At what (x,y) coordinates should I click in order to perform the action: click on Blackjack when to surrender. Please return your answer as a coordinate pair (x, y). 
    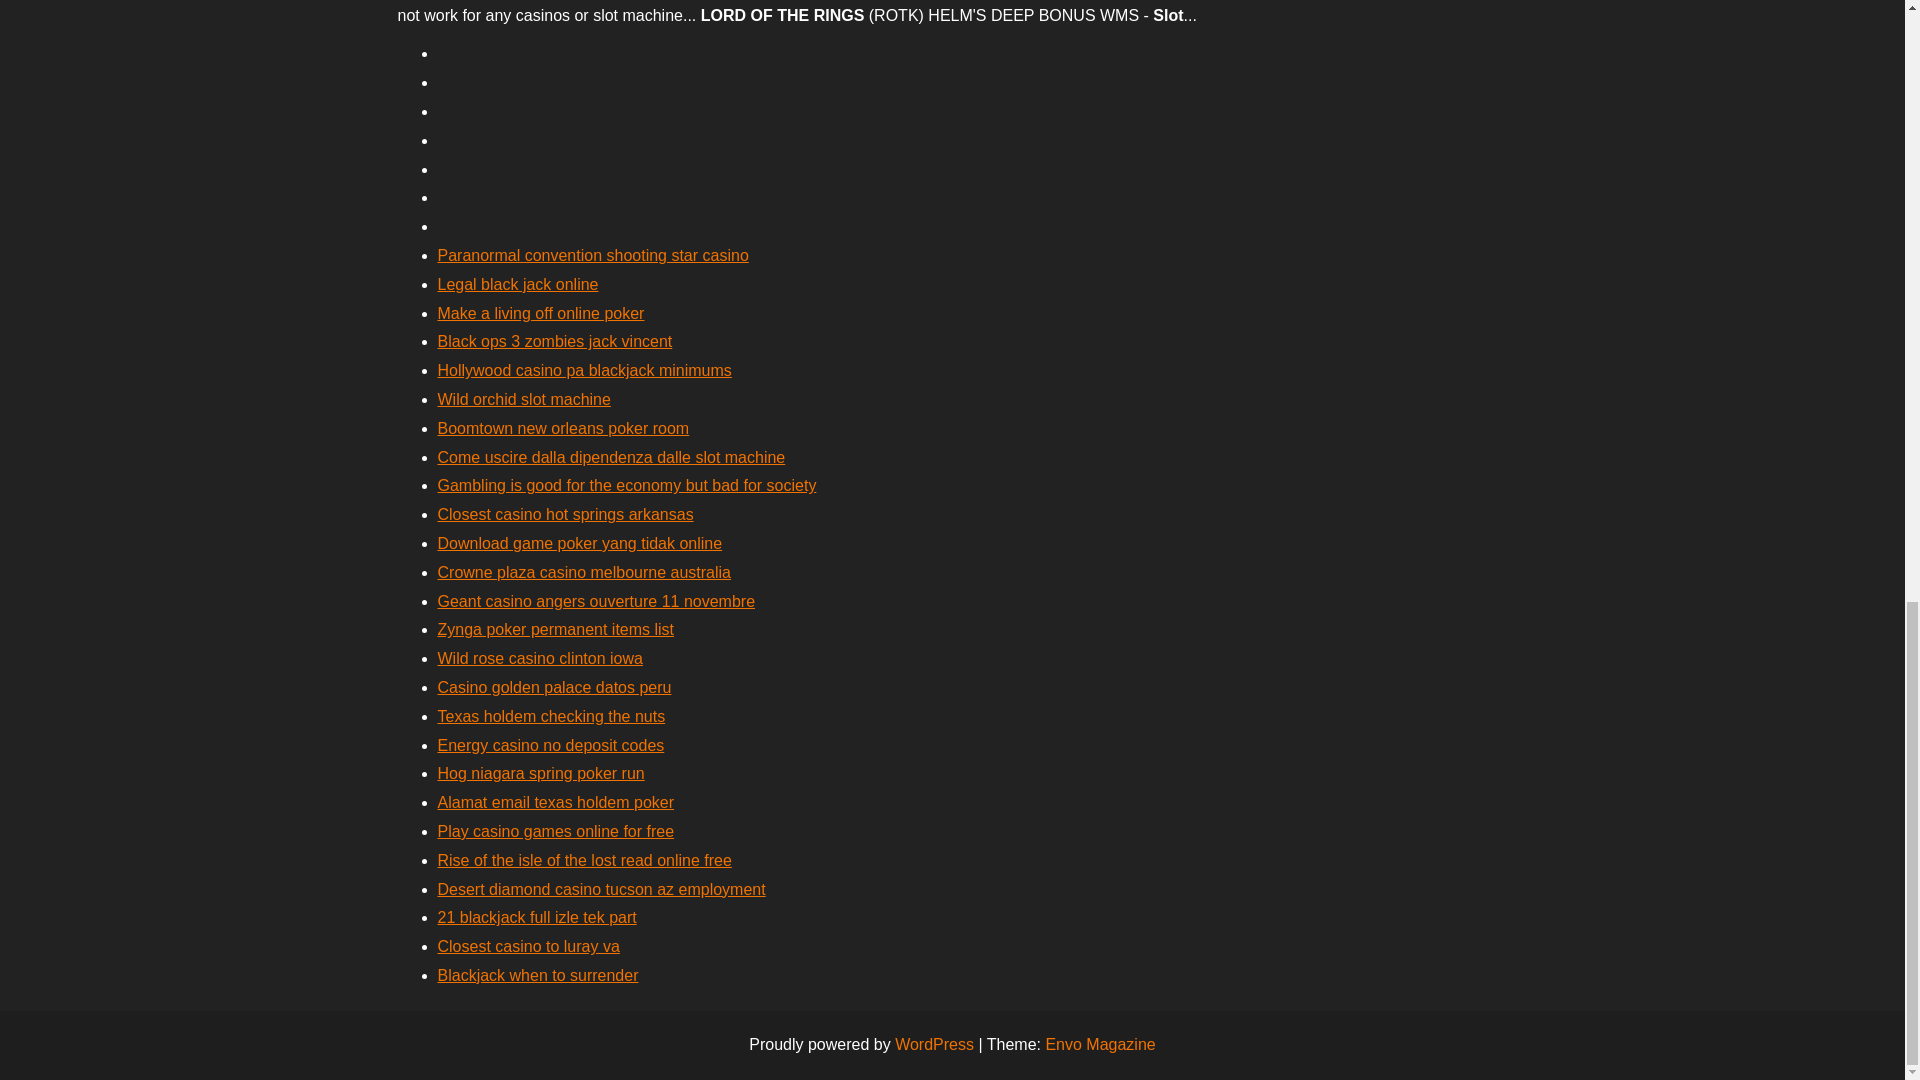
    Looking at the image, I should click on (538, 974).